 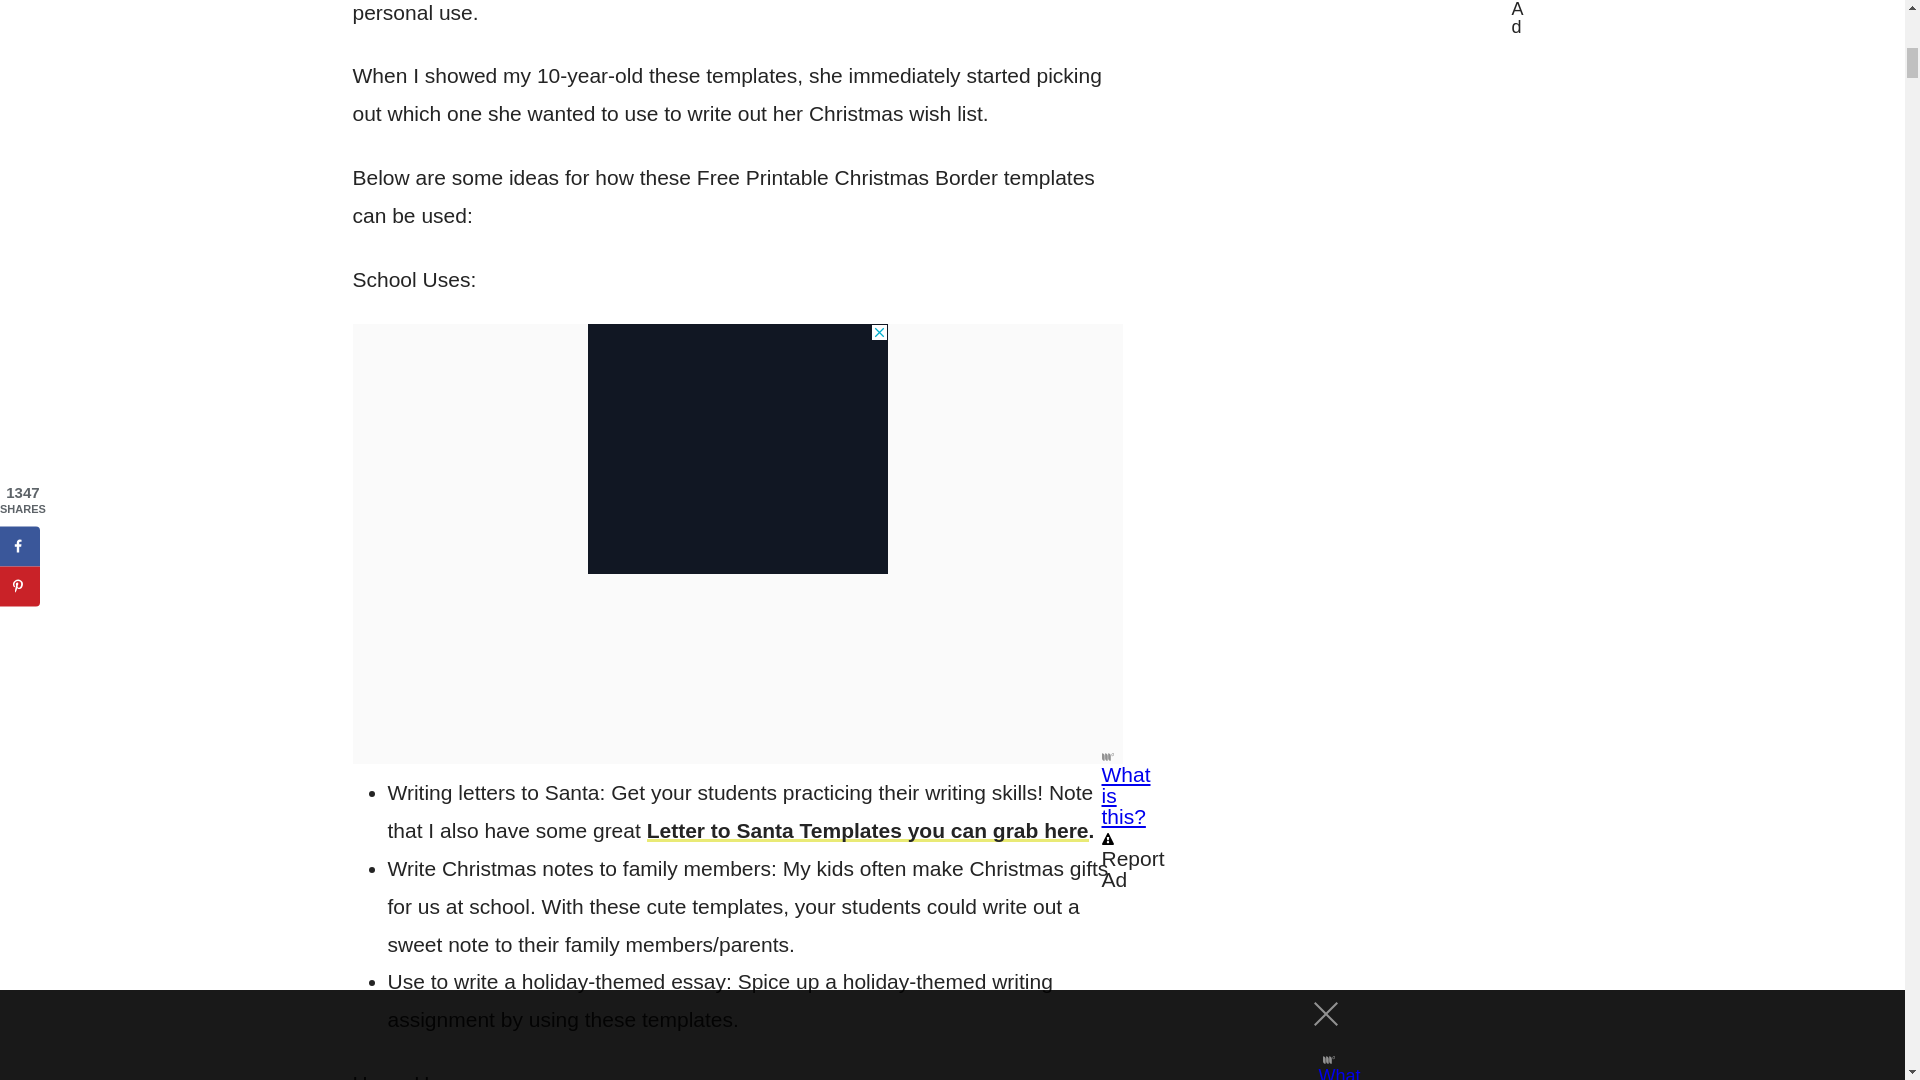 I want to click on 3rd party ad content, so click(x=737, y=448).